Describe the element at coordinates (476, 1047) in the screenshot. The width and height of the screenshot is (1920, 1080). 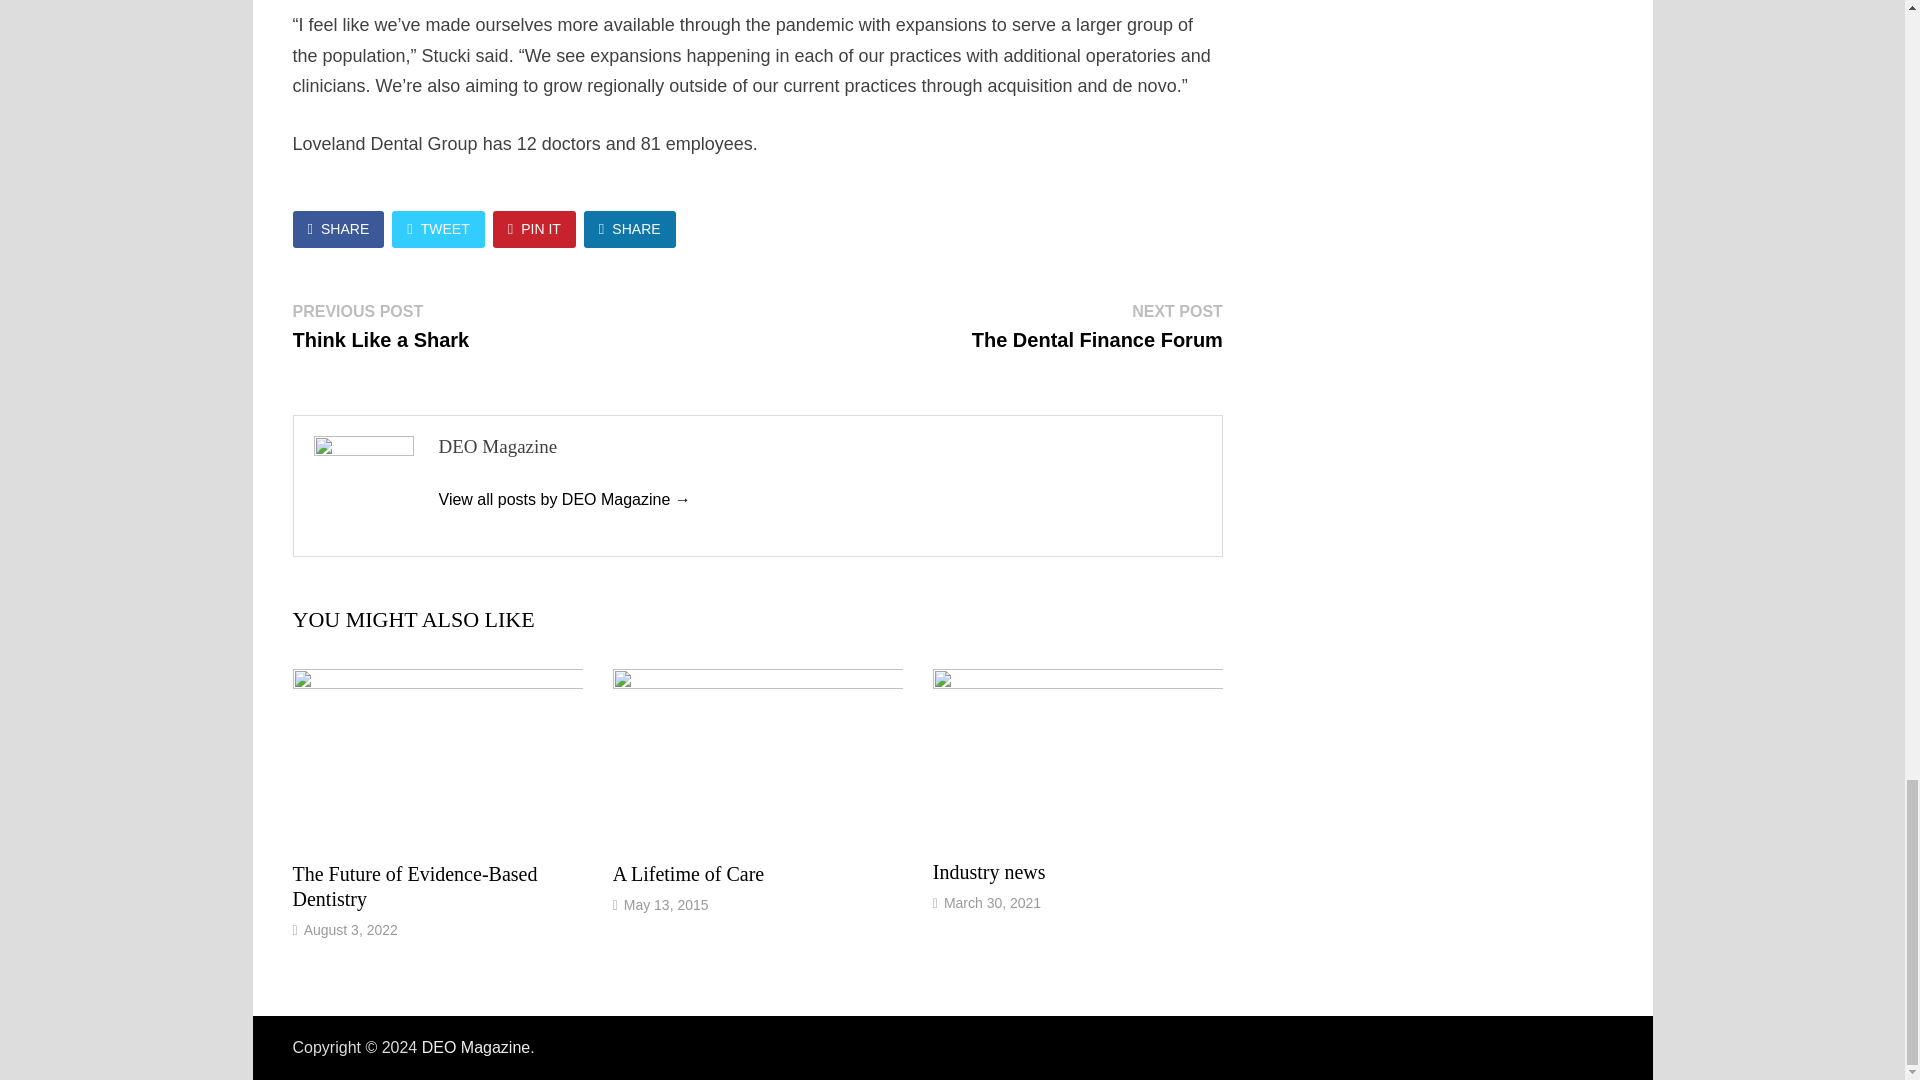
I see `DEO Magazine` at that location.